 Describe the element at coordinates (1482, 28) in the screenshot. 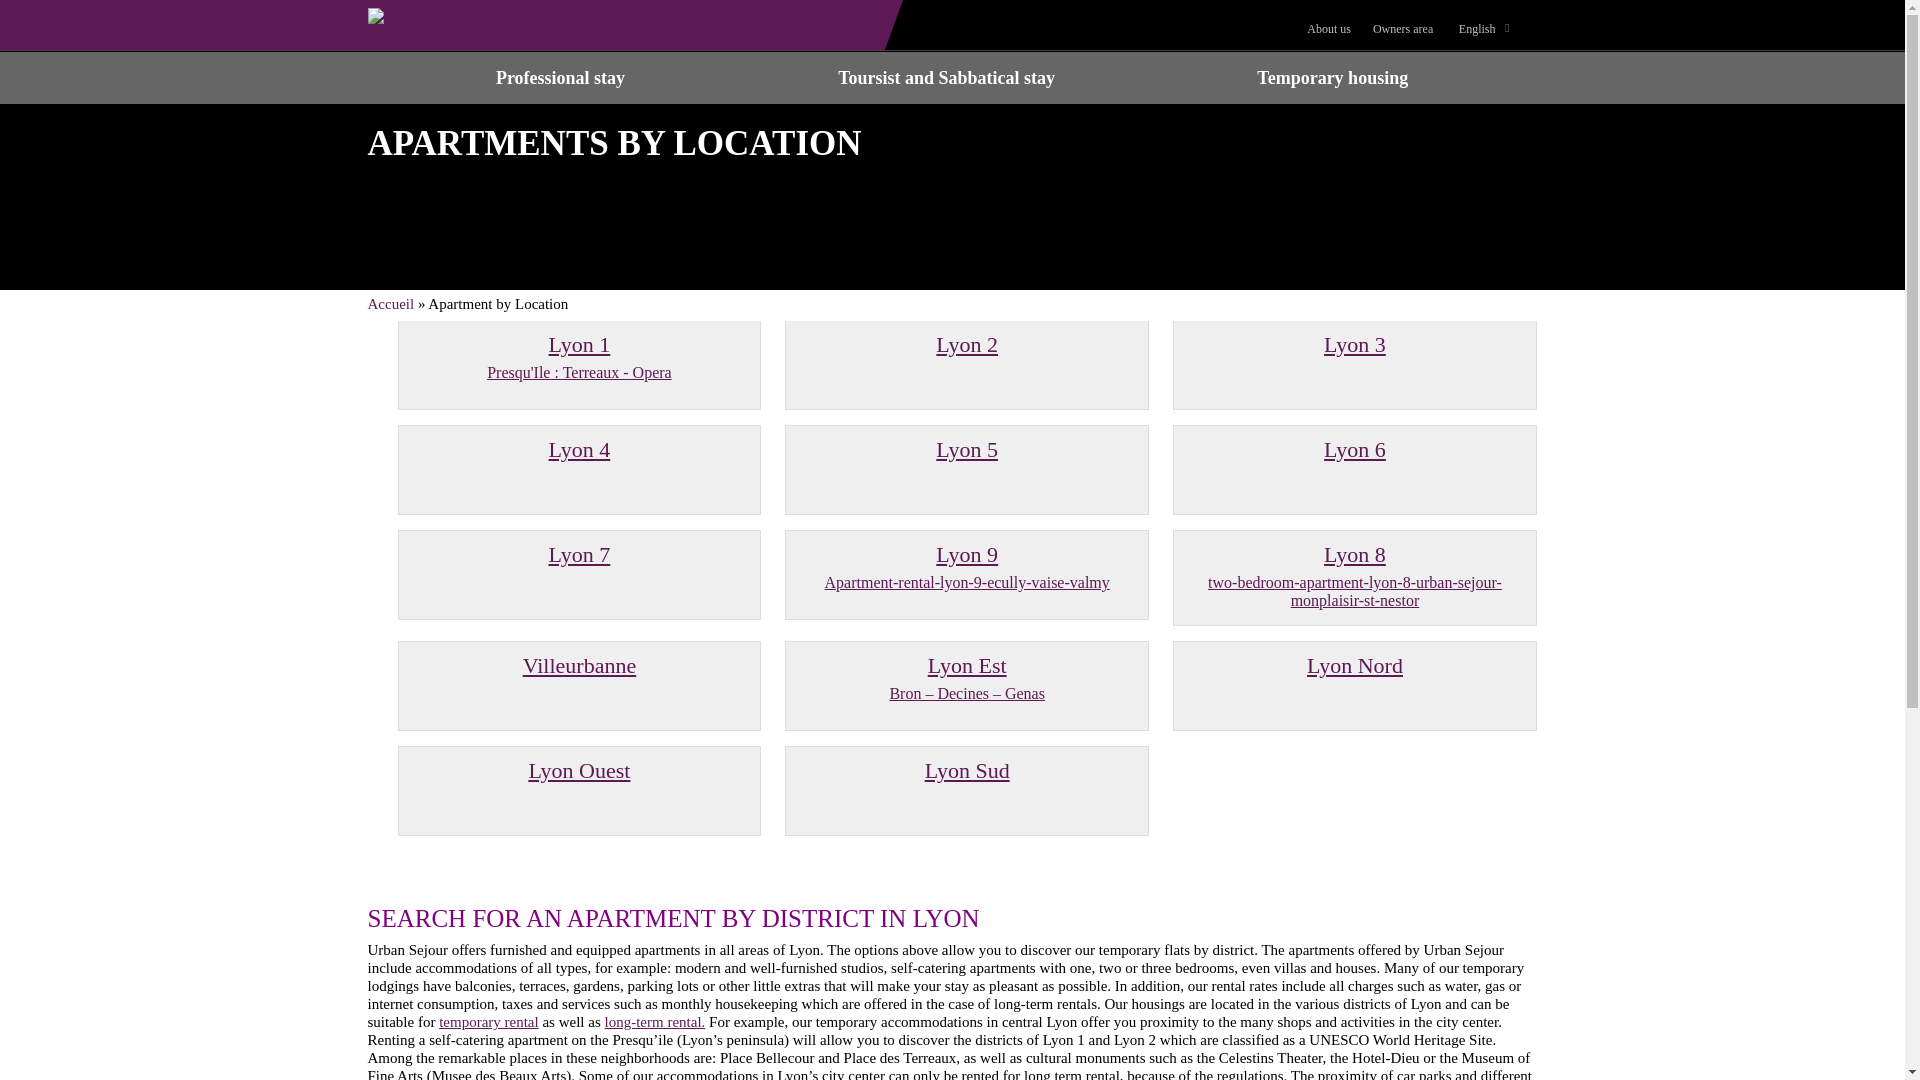

I see `Lyon Nord` at that location.